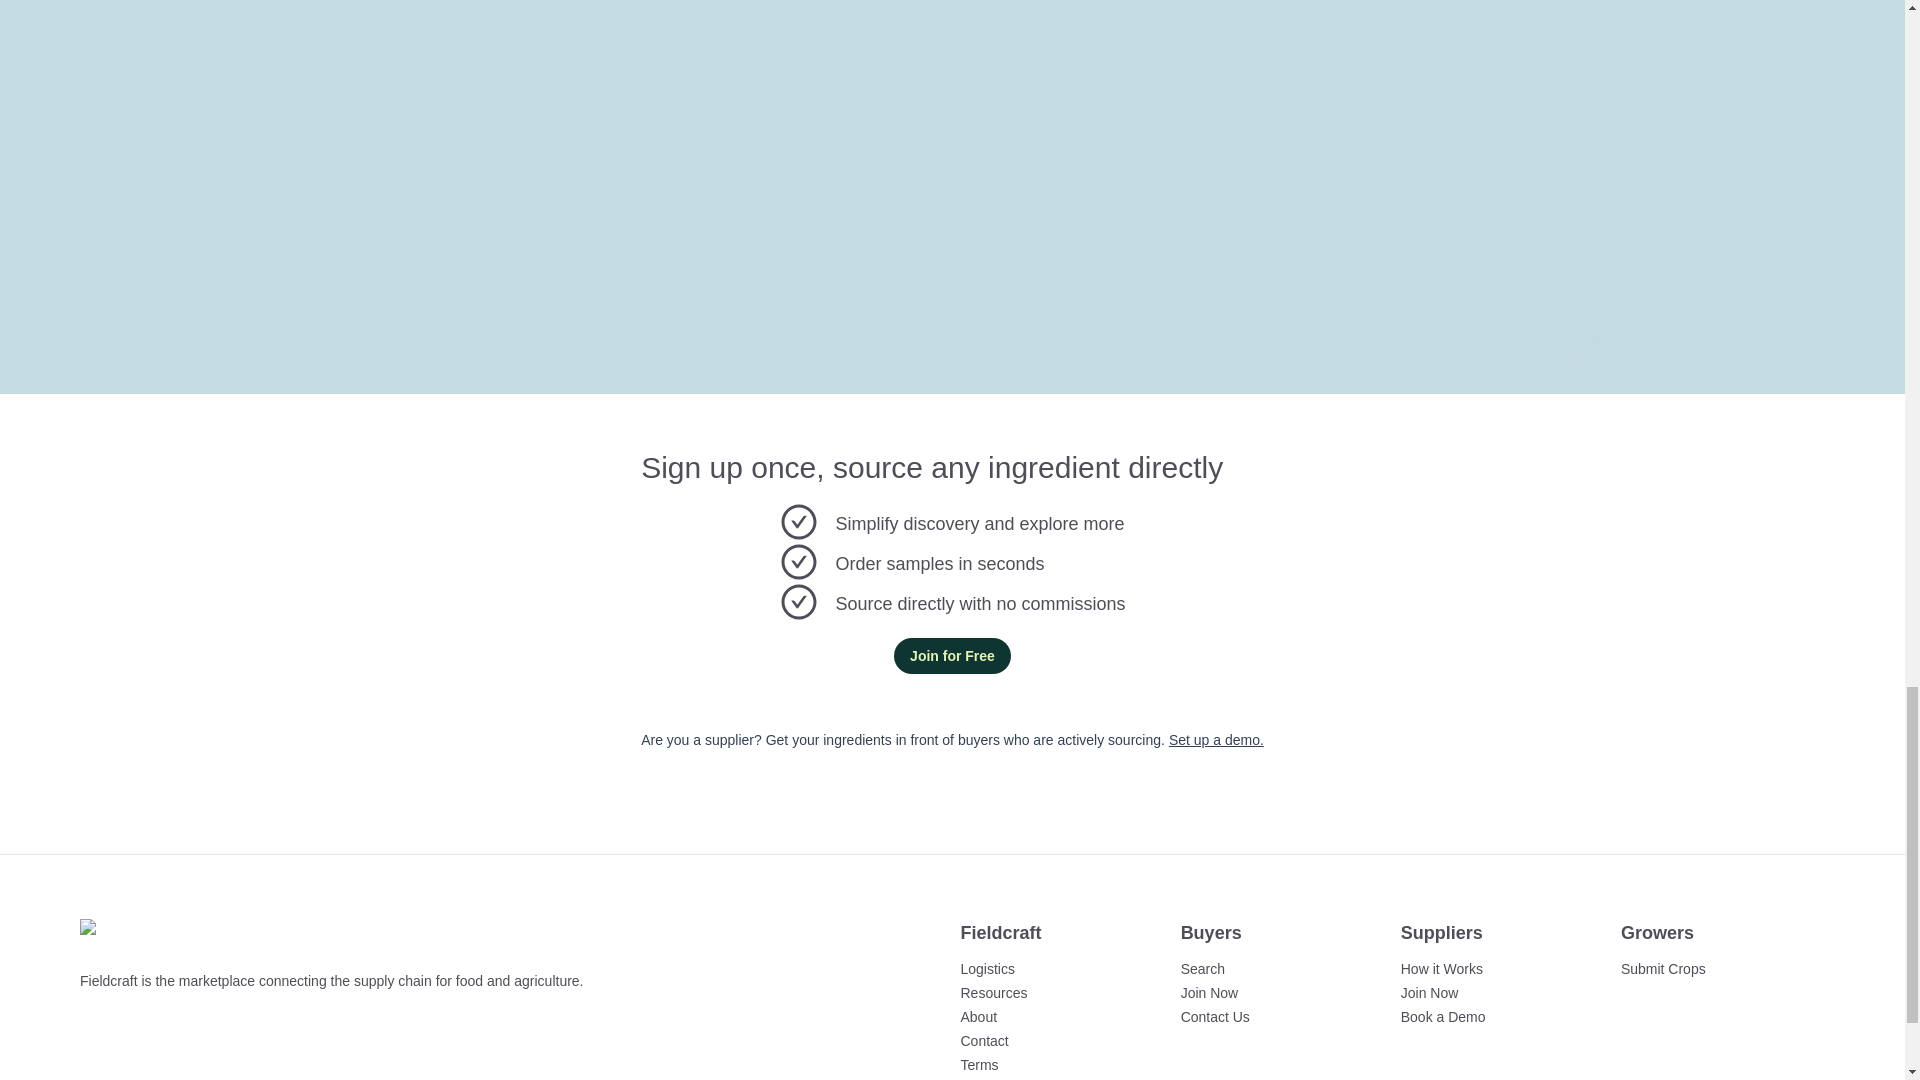  Describe the element at coordinates (978, 1016) in the screenshot. I see `About` at that location.